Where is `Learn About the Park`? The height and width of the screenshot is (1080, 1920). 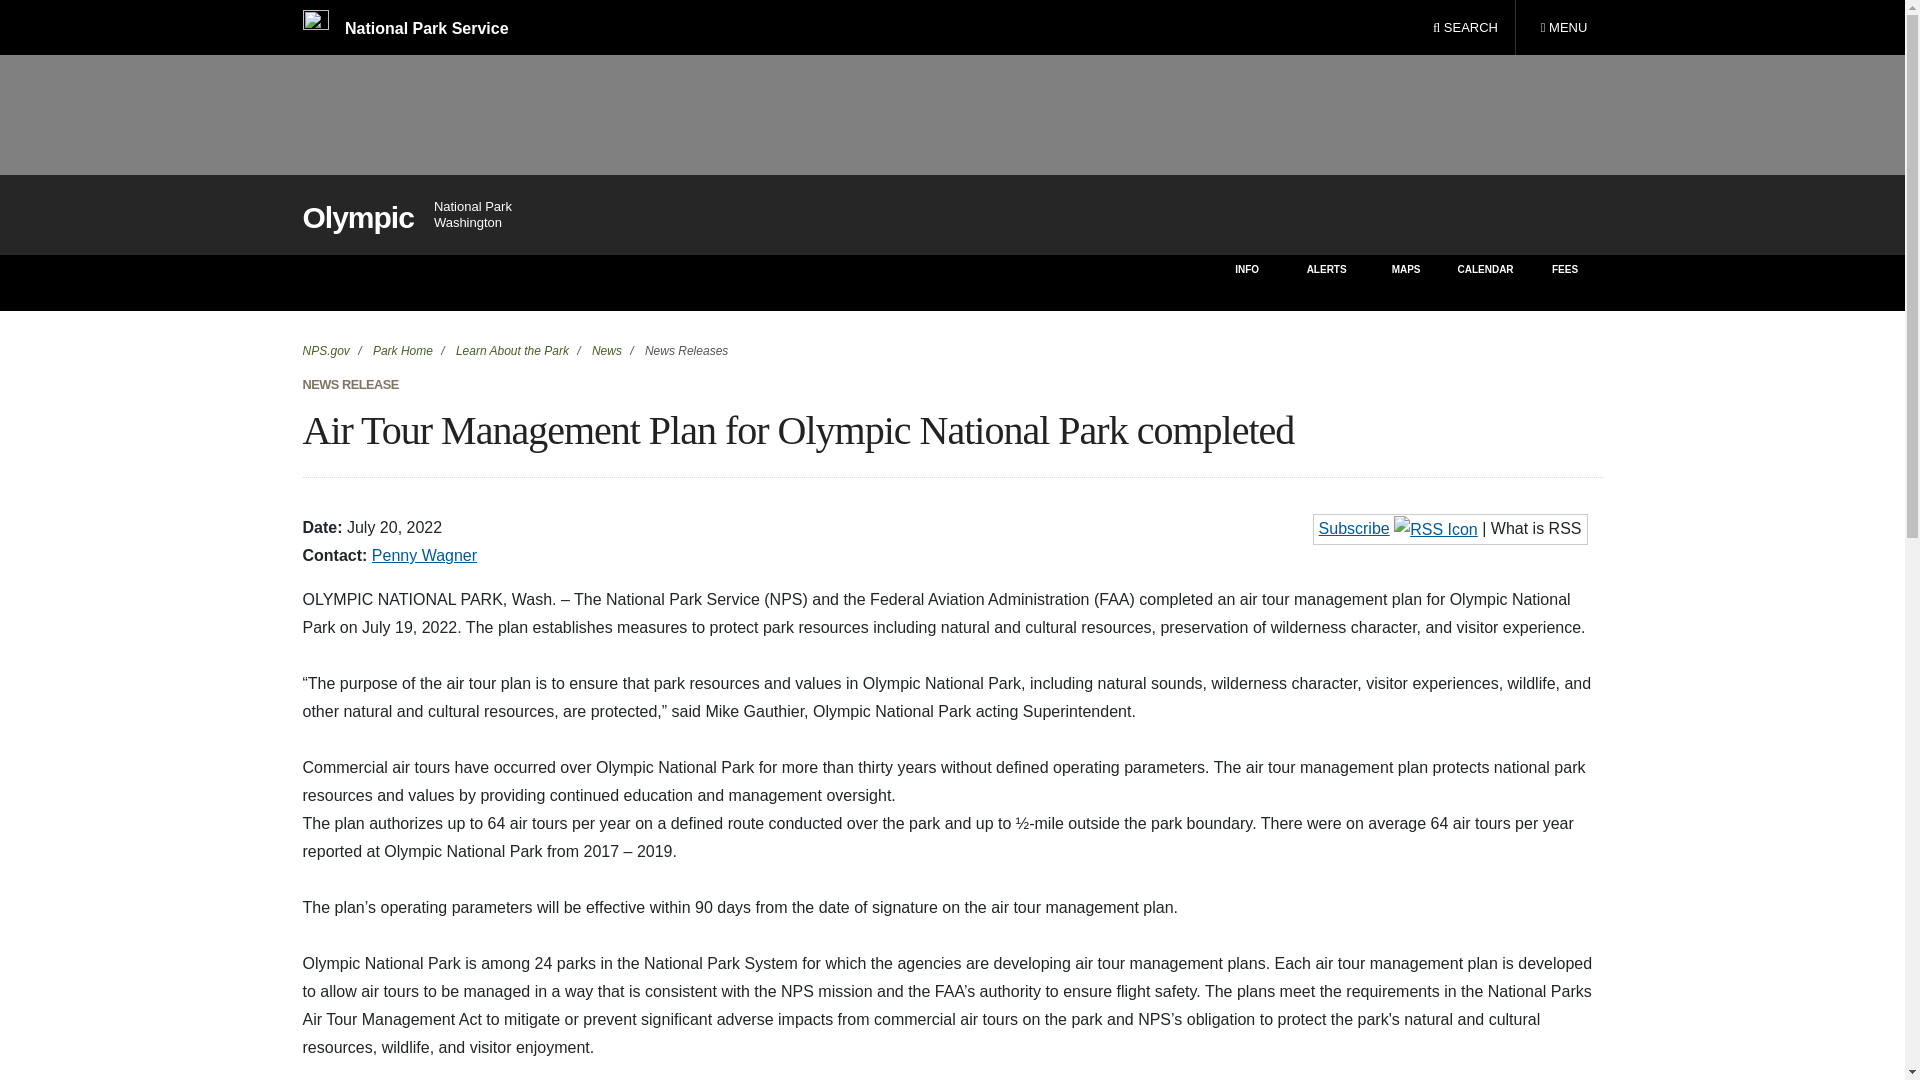
Learn About the Park is located at coordinates (510, 350).